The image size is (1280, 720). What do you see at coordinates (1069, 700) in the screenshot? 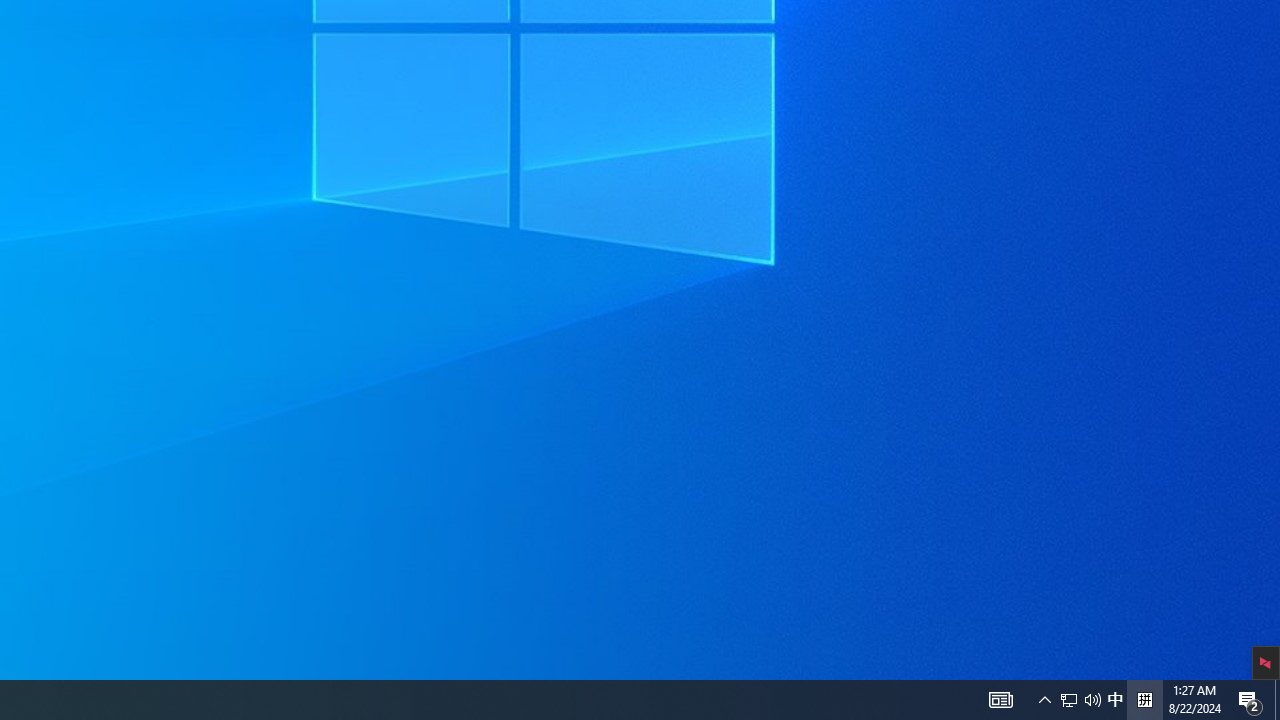
I see `AutomationID: 4105` at bounding box center [1069, 700].